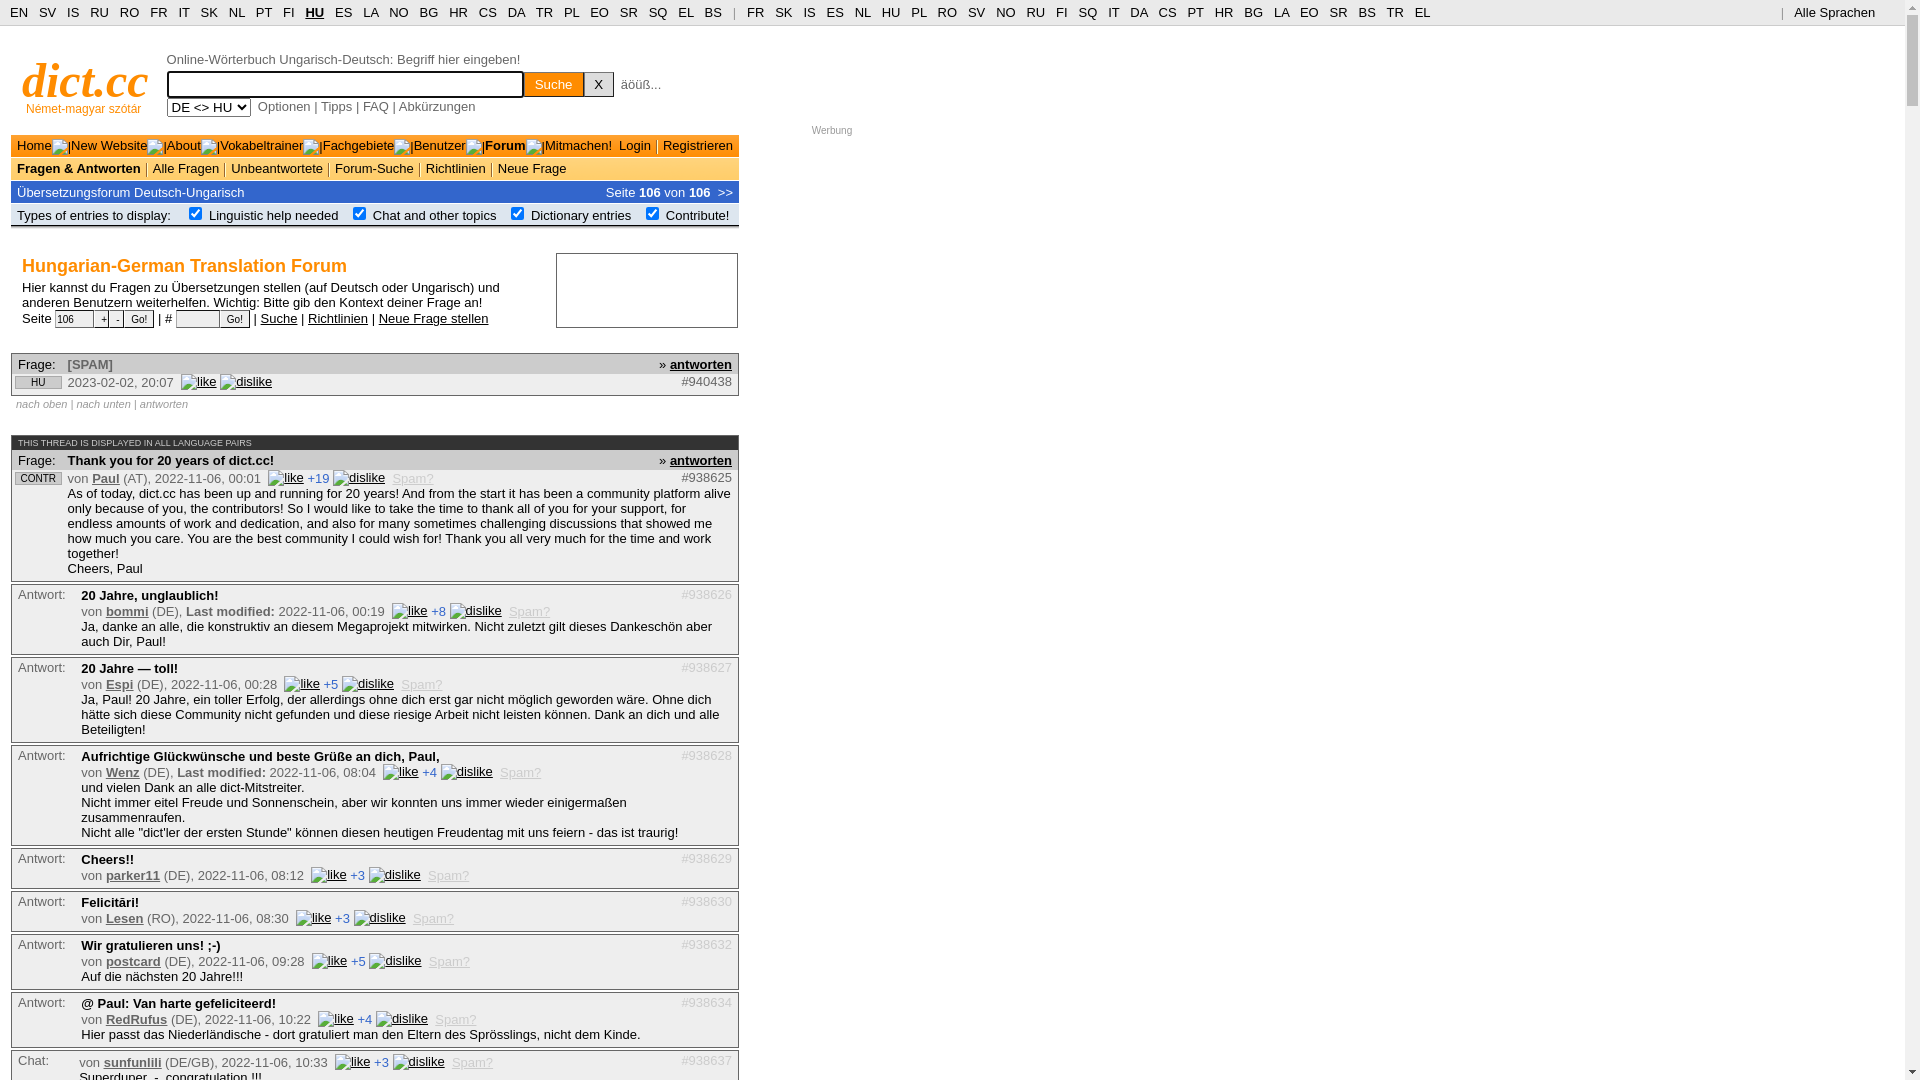 Image resolution: width=1920 pixels, height=1080 pixels. Describe the element at coordinates (698, 146) in the screenshot. I see `Registrieren` at that location.